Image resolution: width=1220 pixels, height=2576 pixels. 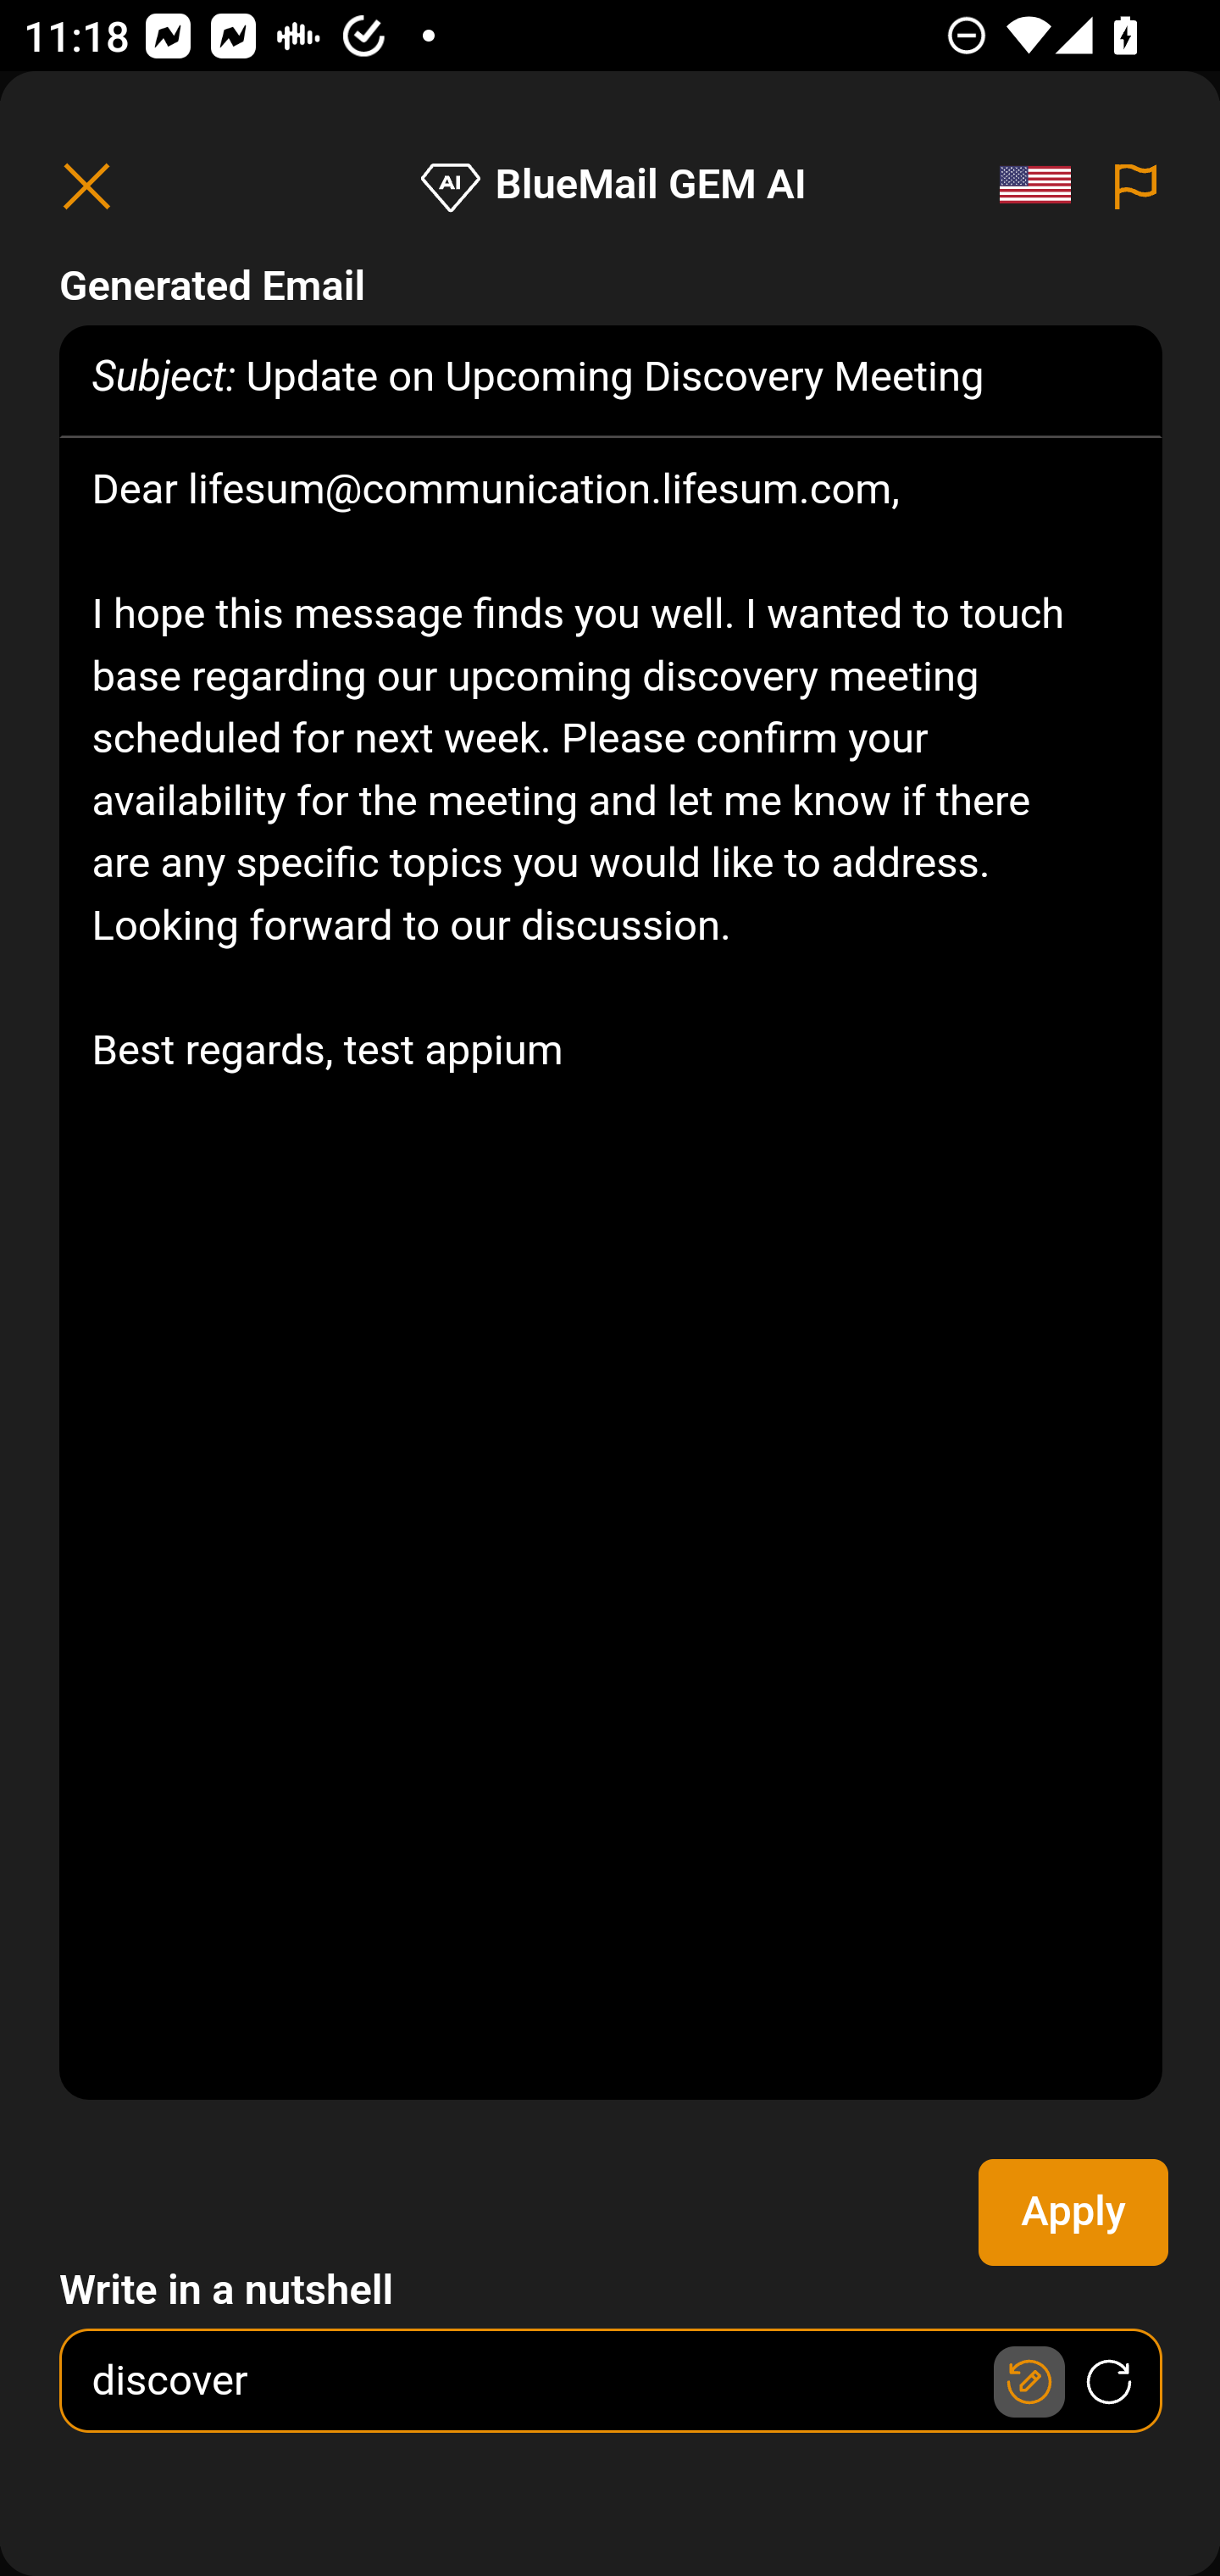 What do you see at coordinates (1137, 186) in the screenshot?
I see `Report` at bounding box center [1137, 186].